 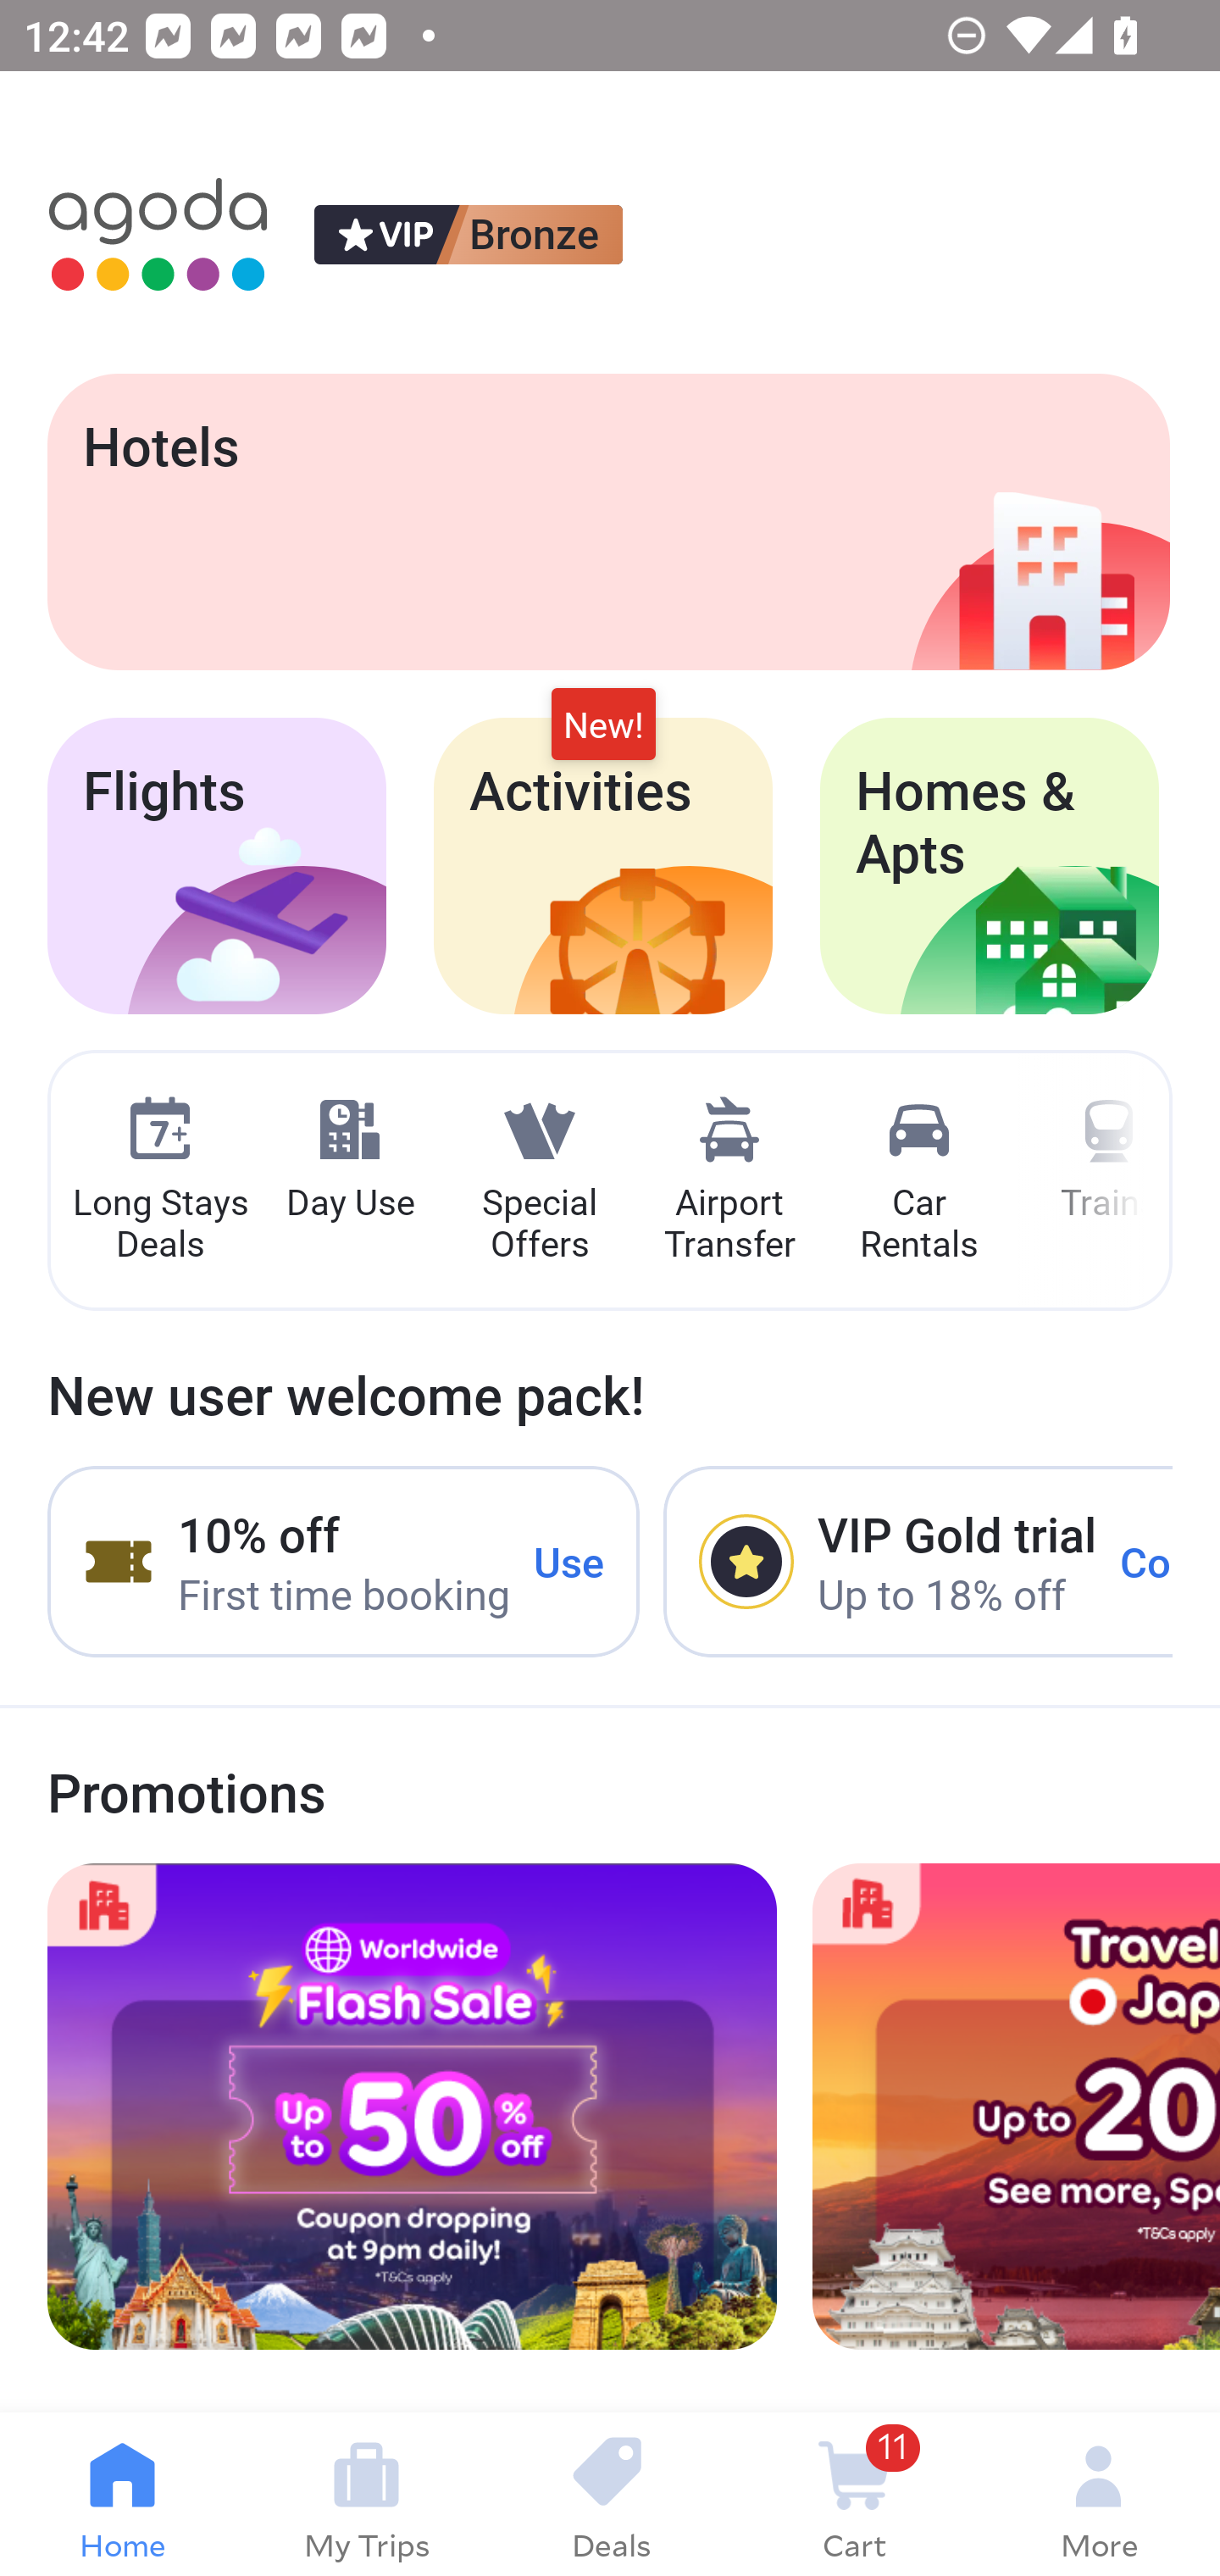 What do you see at coordinates (569, 1563) in the screenshot?
I see `Use` at bounding box center [569, 1563].